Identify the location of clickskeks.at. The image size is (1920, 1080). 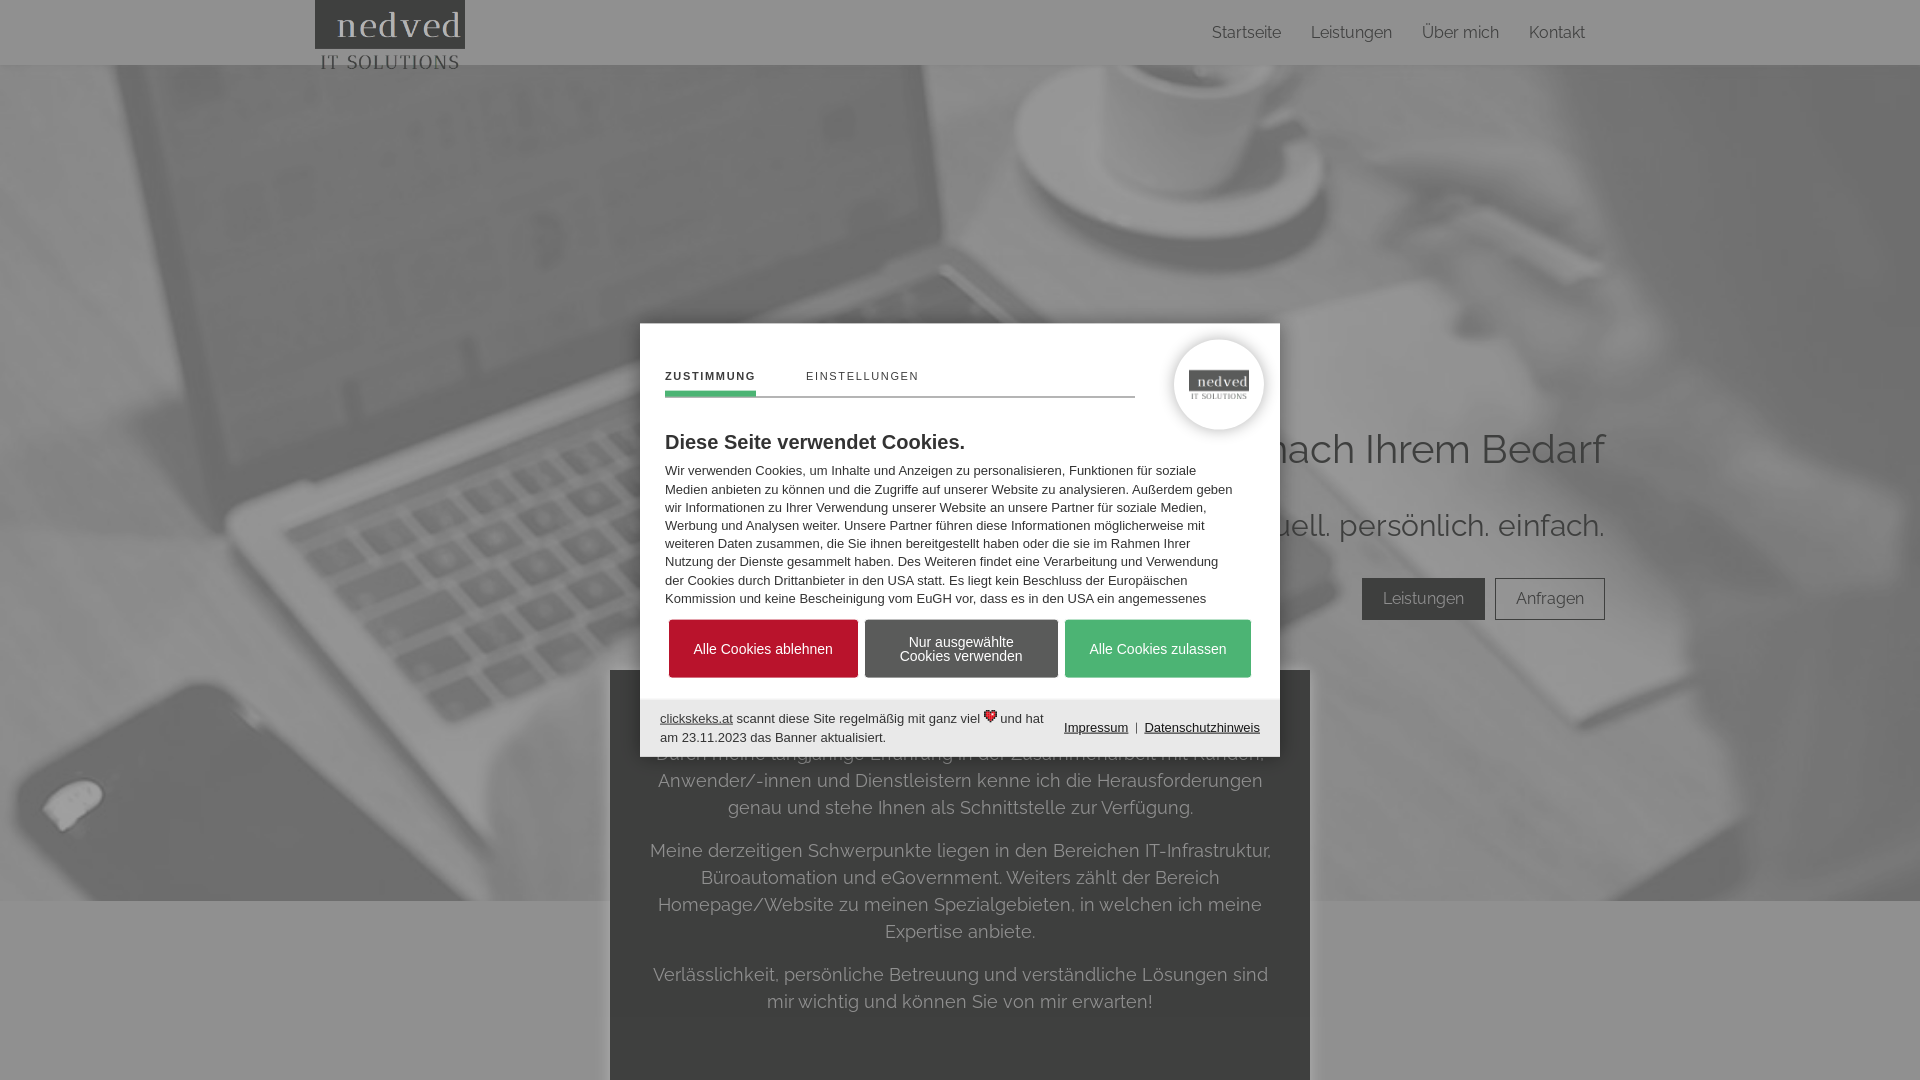
(696, 718).